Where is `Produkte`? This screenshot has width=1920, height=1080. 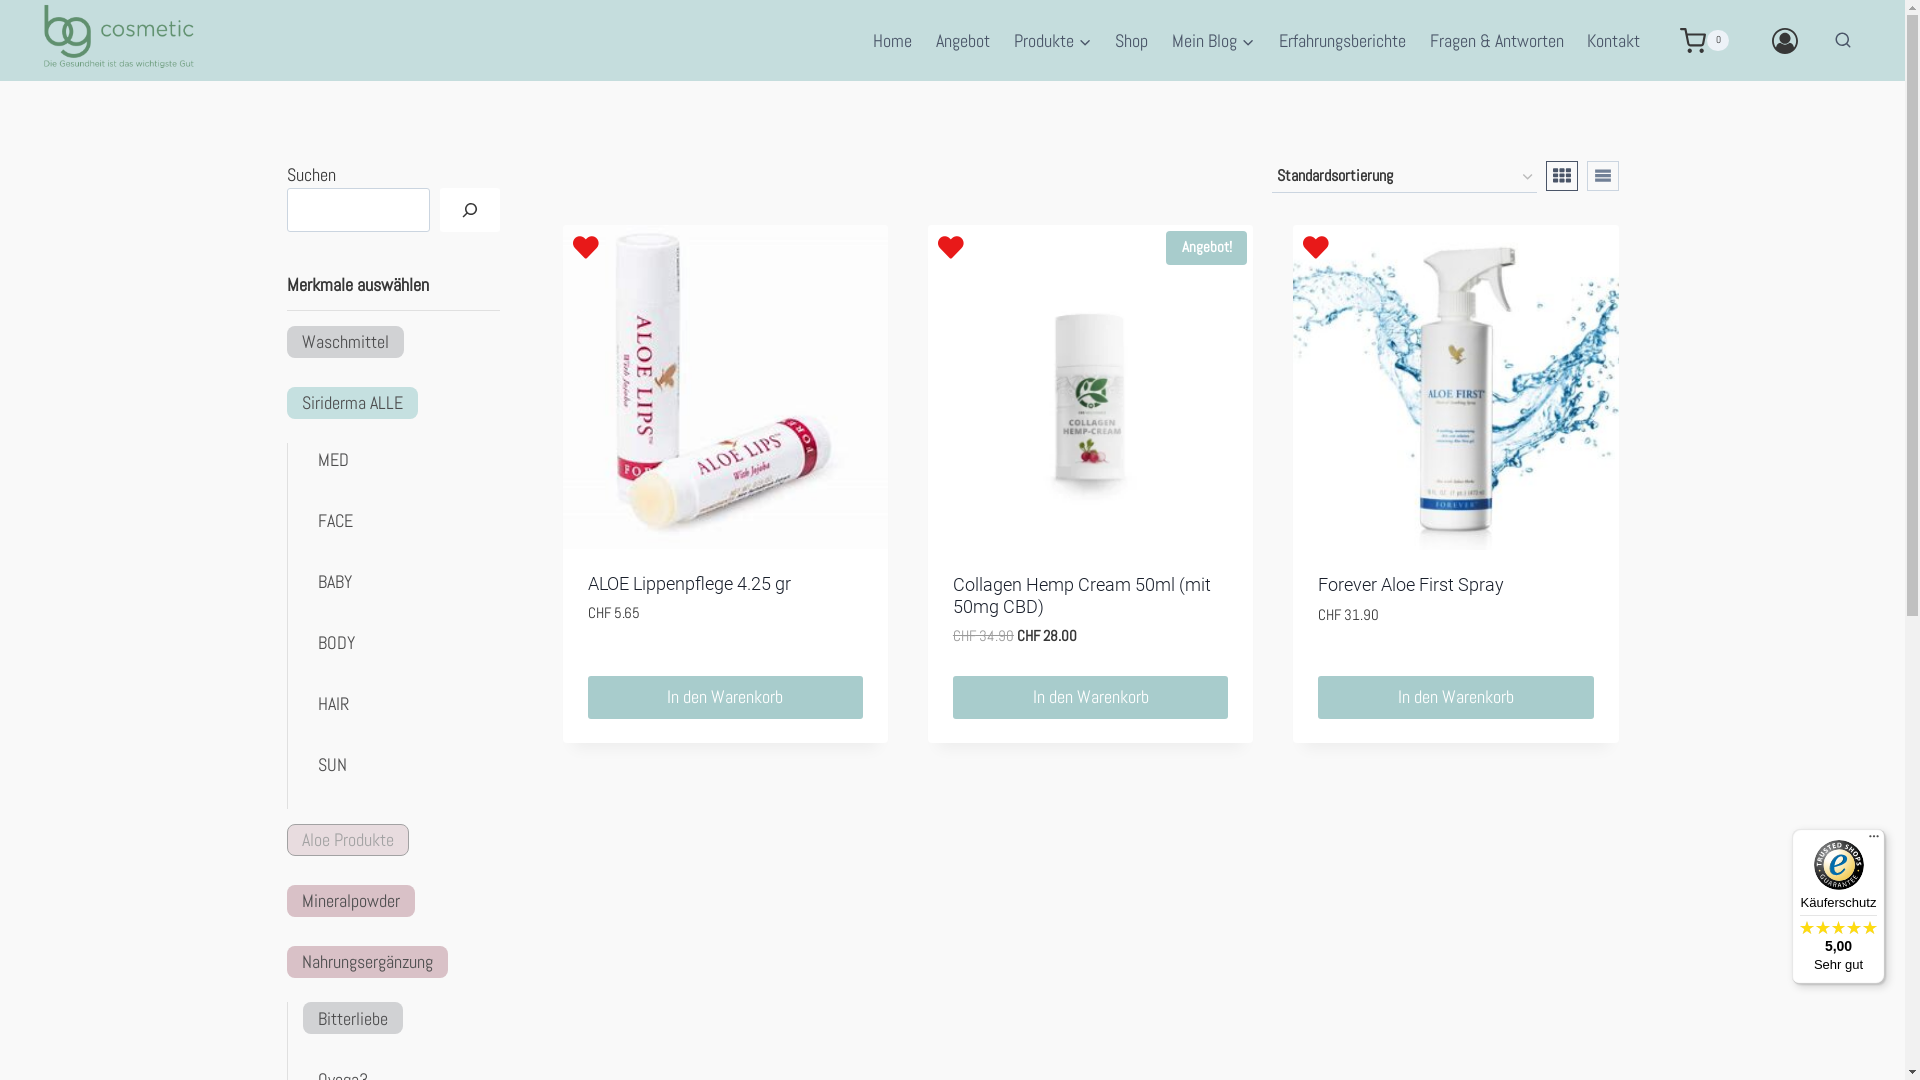
Produkte is located at coordinates (1053, 40).